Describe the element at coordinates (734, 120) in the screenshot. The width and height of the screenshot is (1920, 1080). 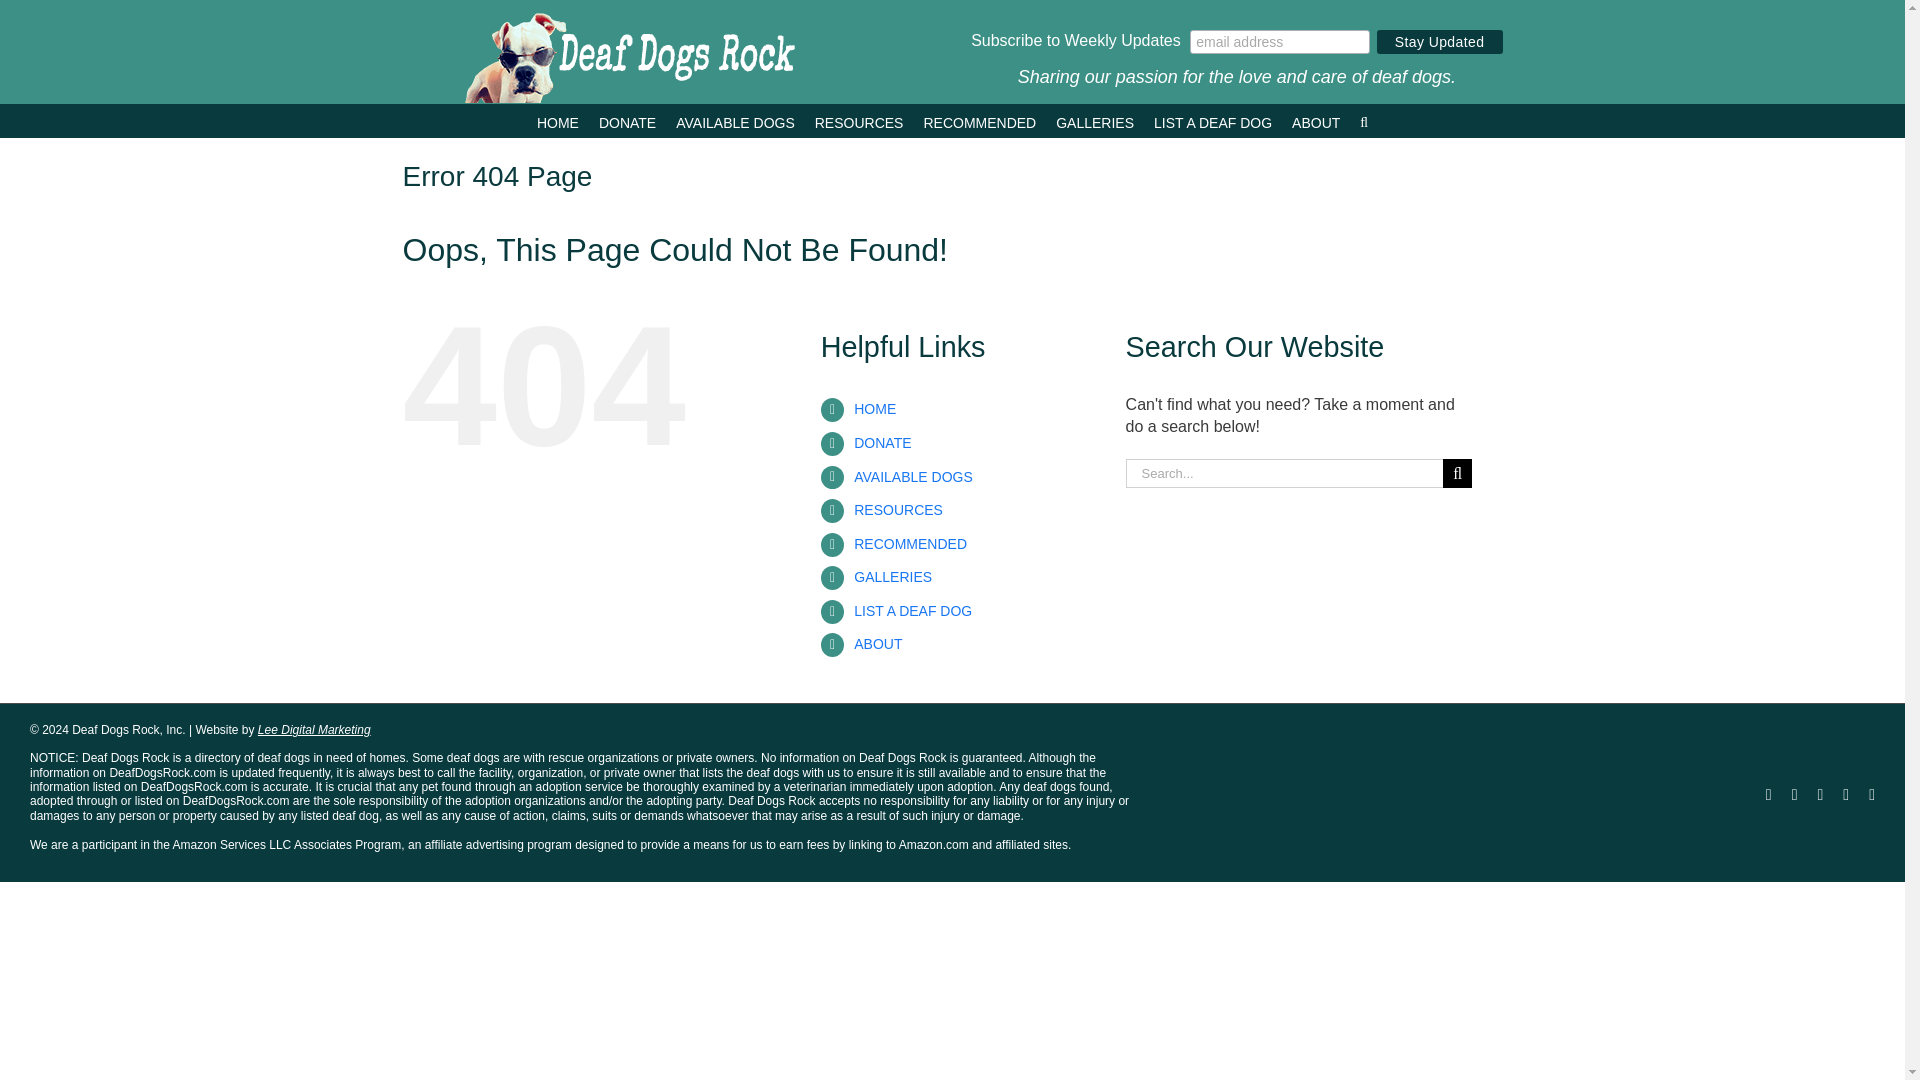
I see `AVAILABLE DOGS` at that location.